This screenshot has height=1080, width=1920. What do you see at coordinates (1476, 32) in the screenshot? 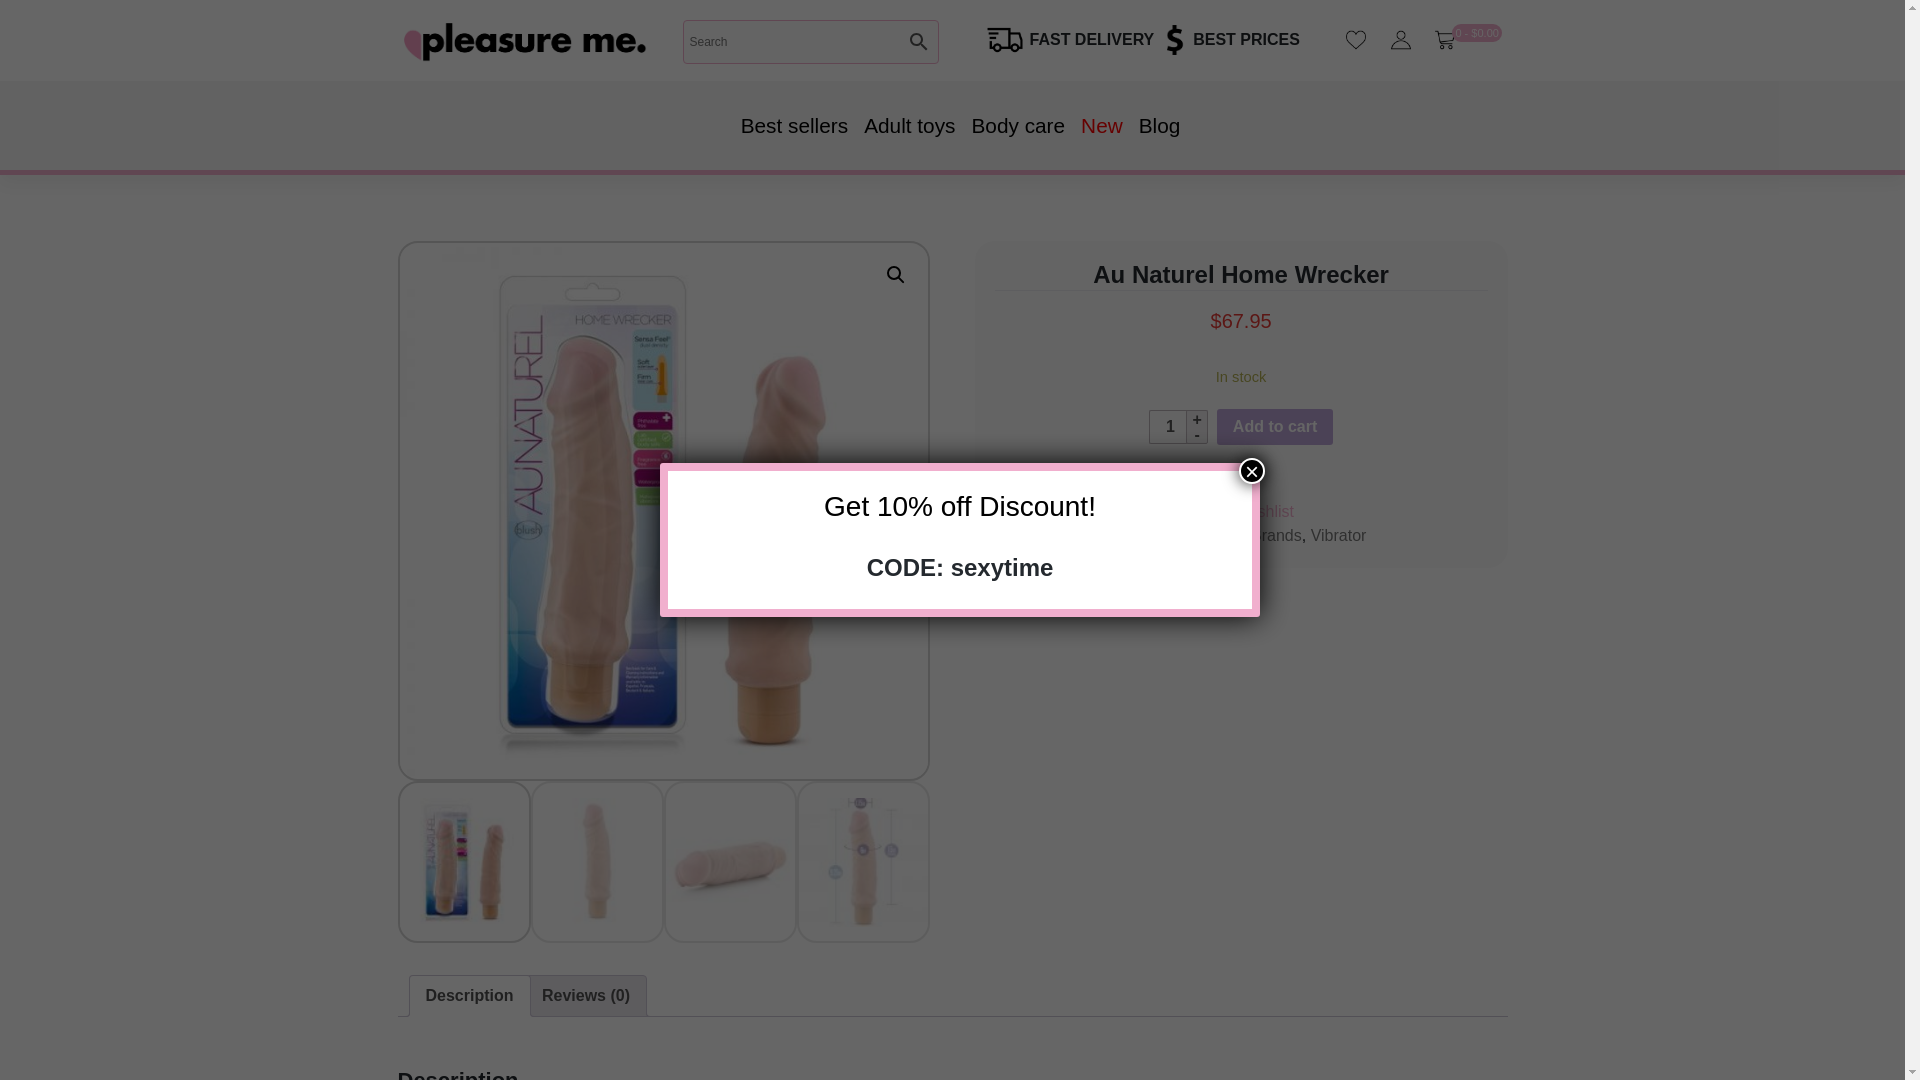
I see `View your shopping cart` at bounding box center [1476, 32].